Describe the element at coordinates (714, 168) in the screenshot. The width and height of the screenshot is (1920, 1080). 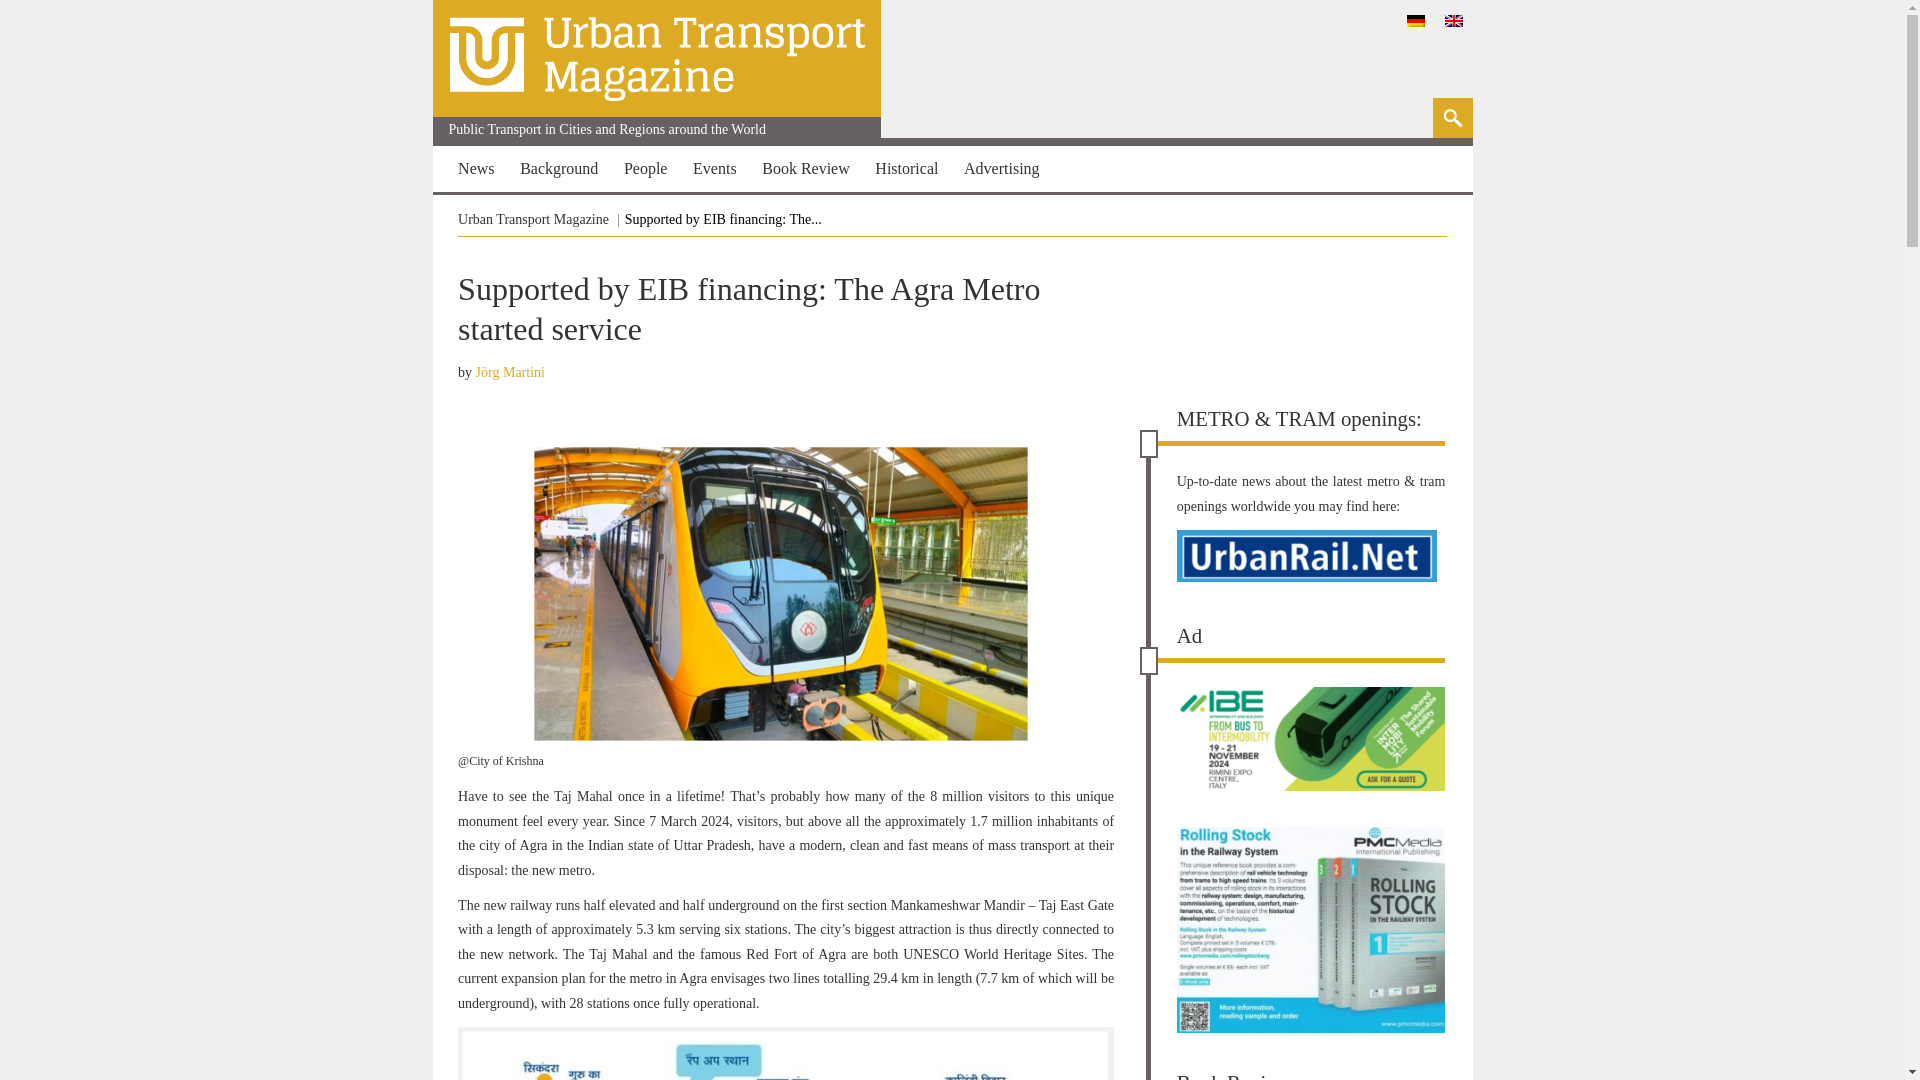
I see `Events` at that location.